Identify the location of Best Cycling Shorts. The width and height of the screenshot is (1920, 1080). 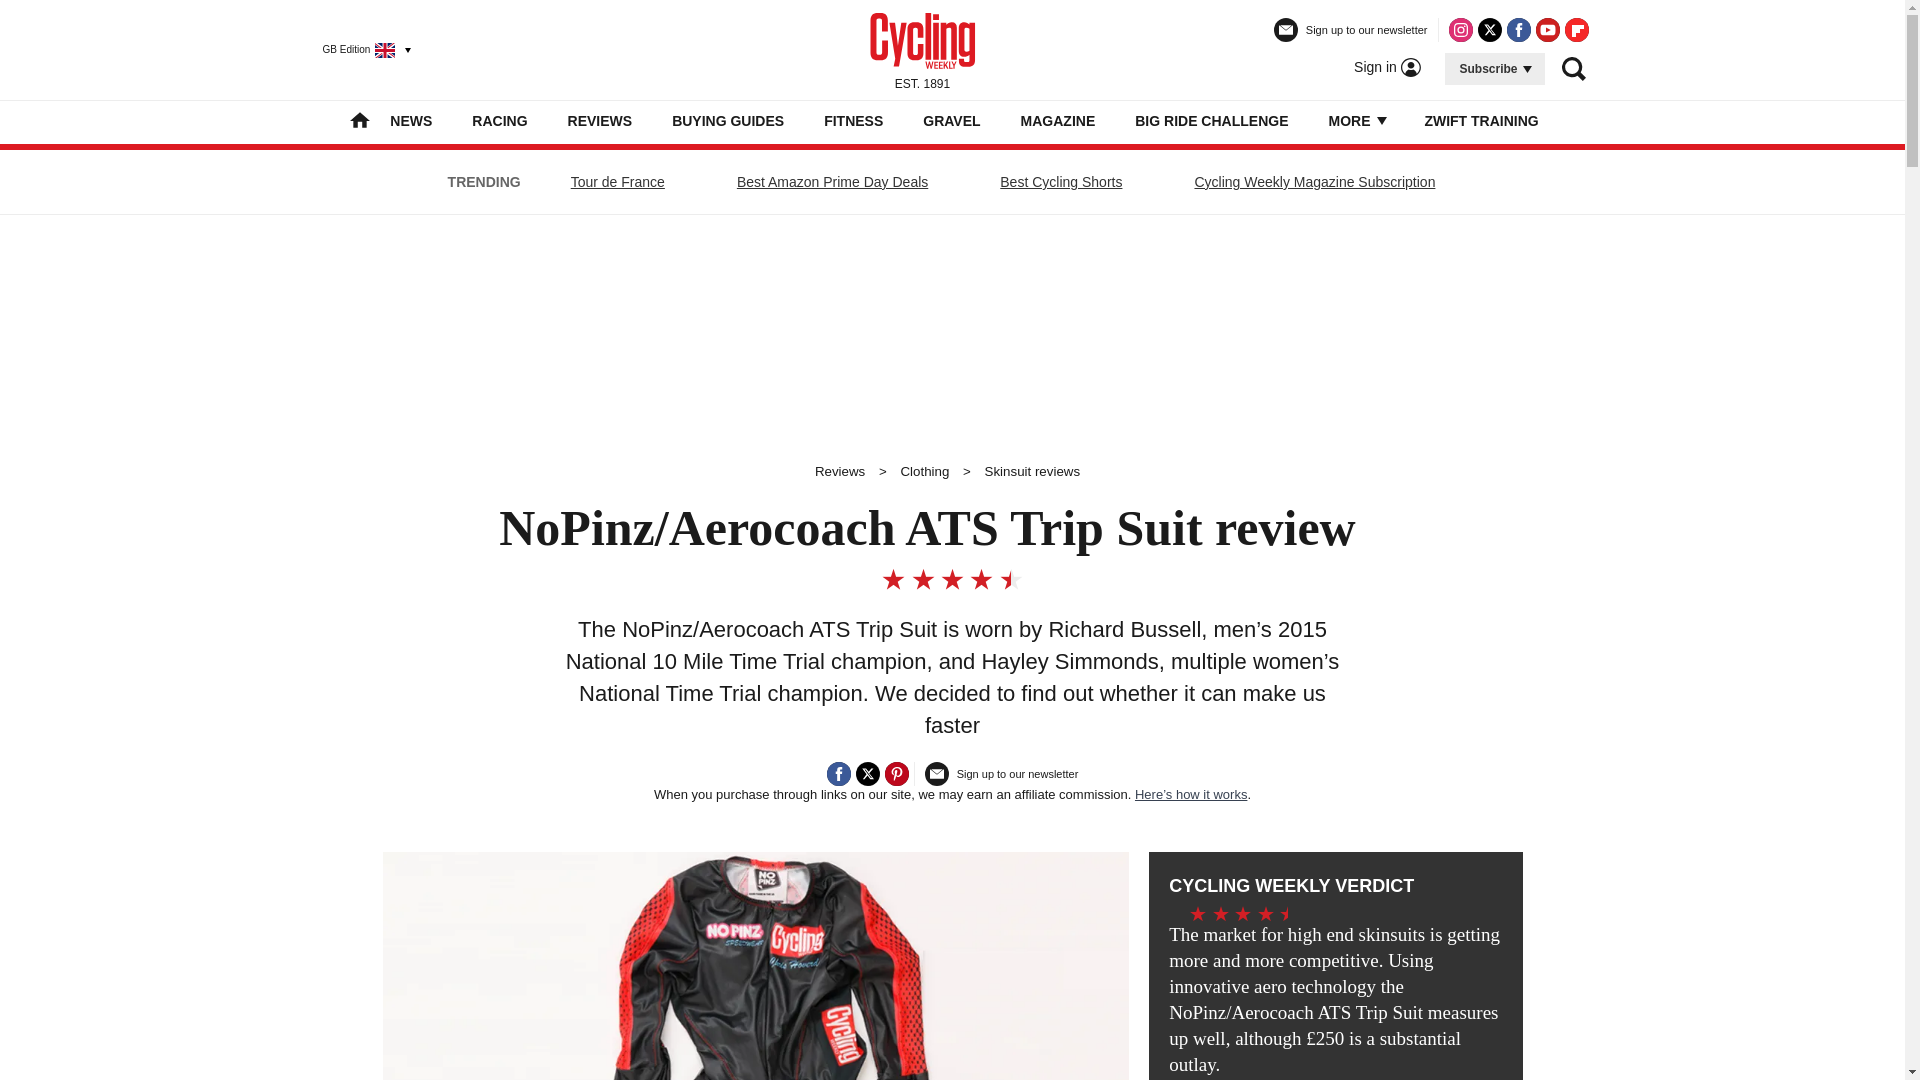
(1060, 182).